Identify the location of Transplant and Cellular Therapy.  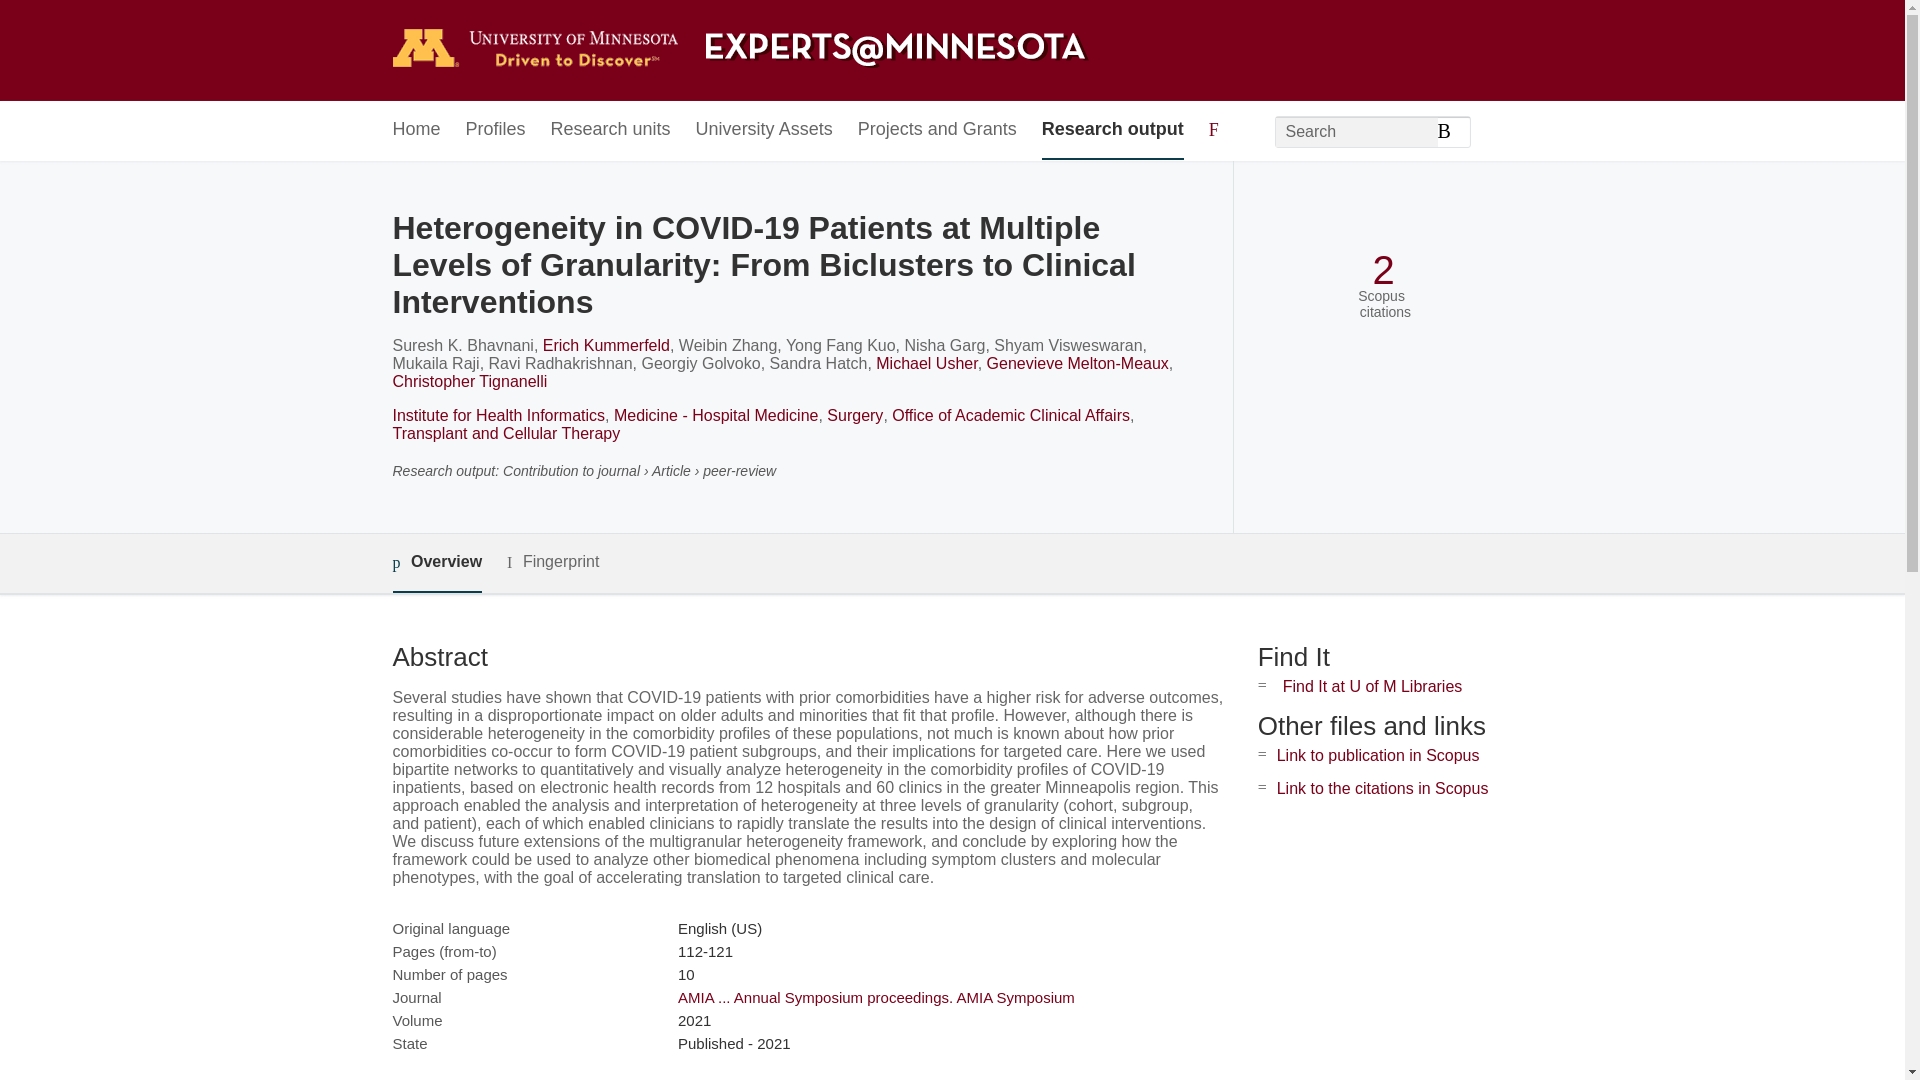
(506, 433).